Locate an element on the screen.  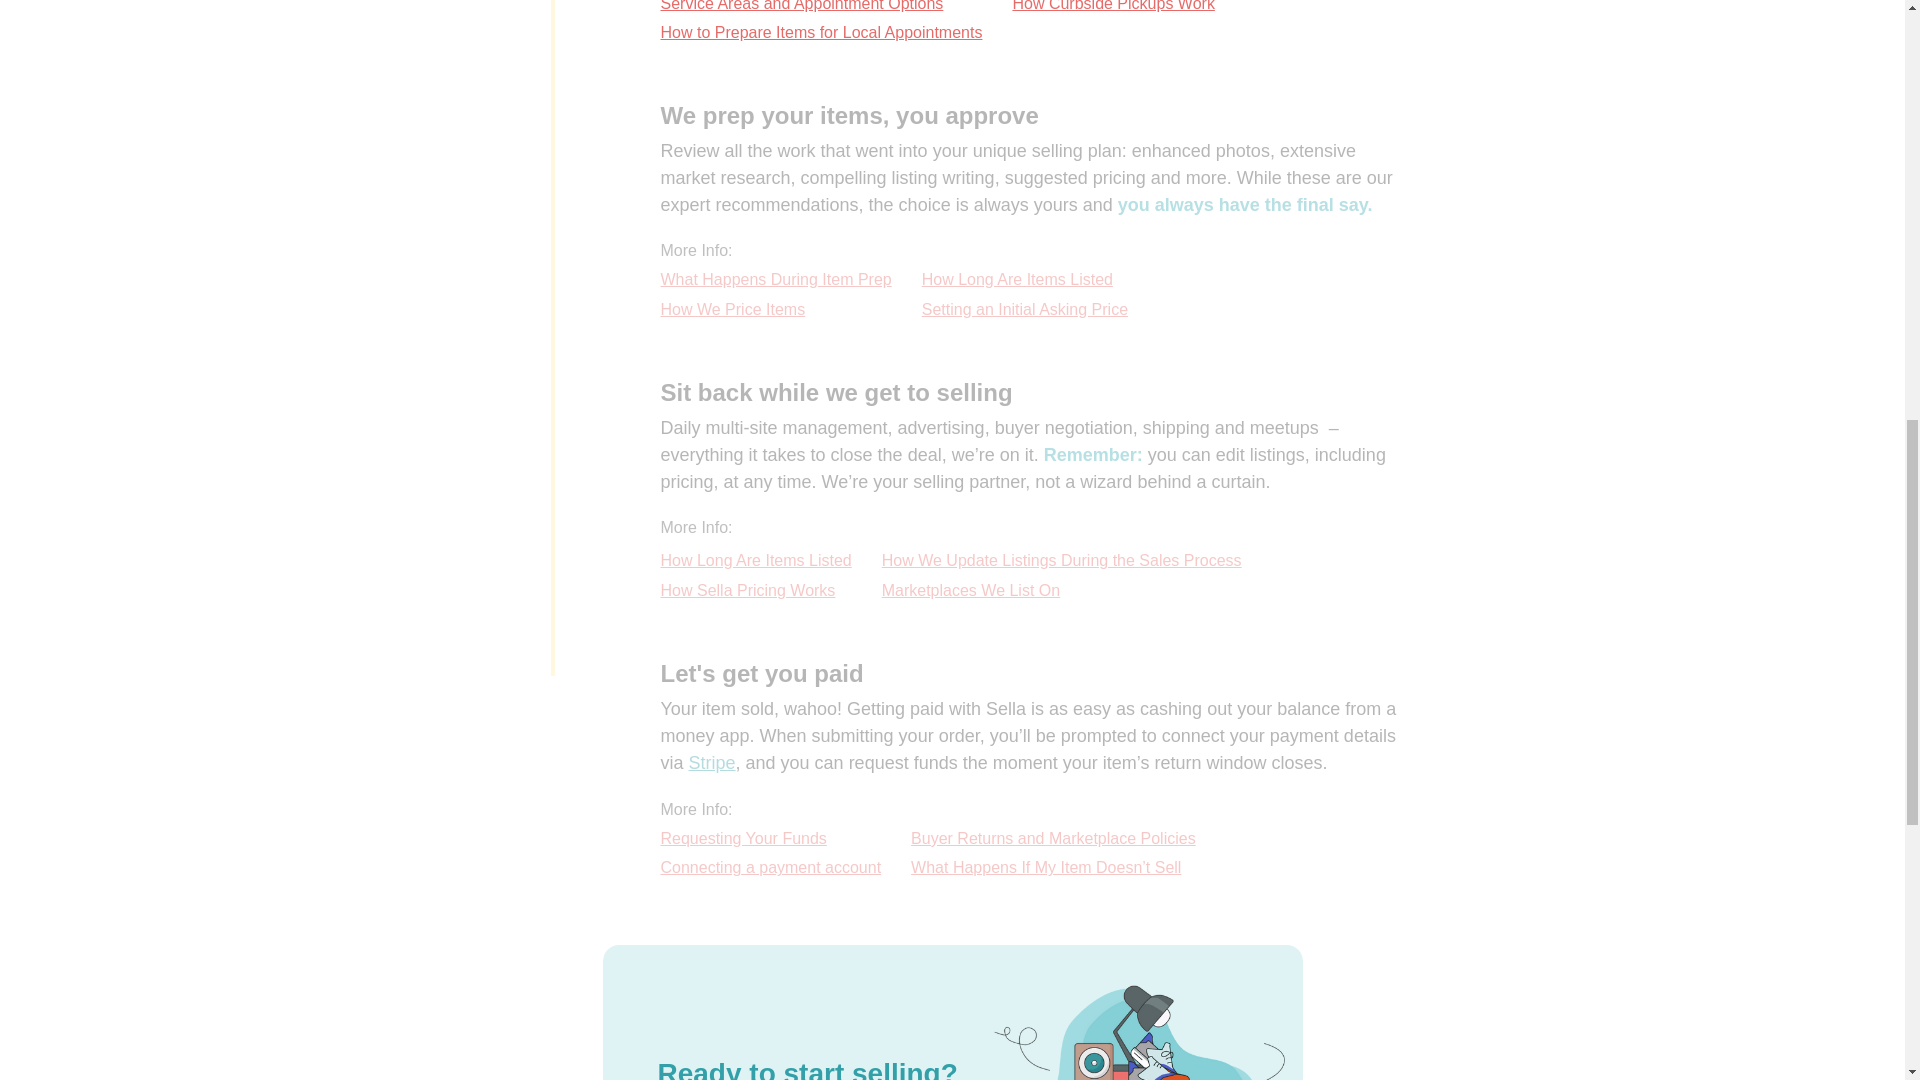
How Long Are Items Listed is located at coordinates (1024, 280).